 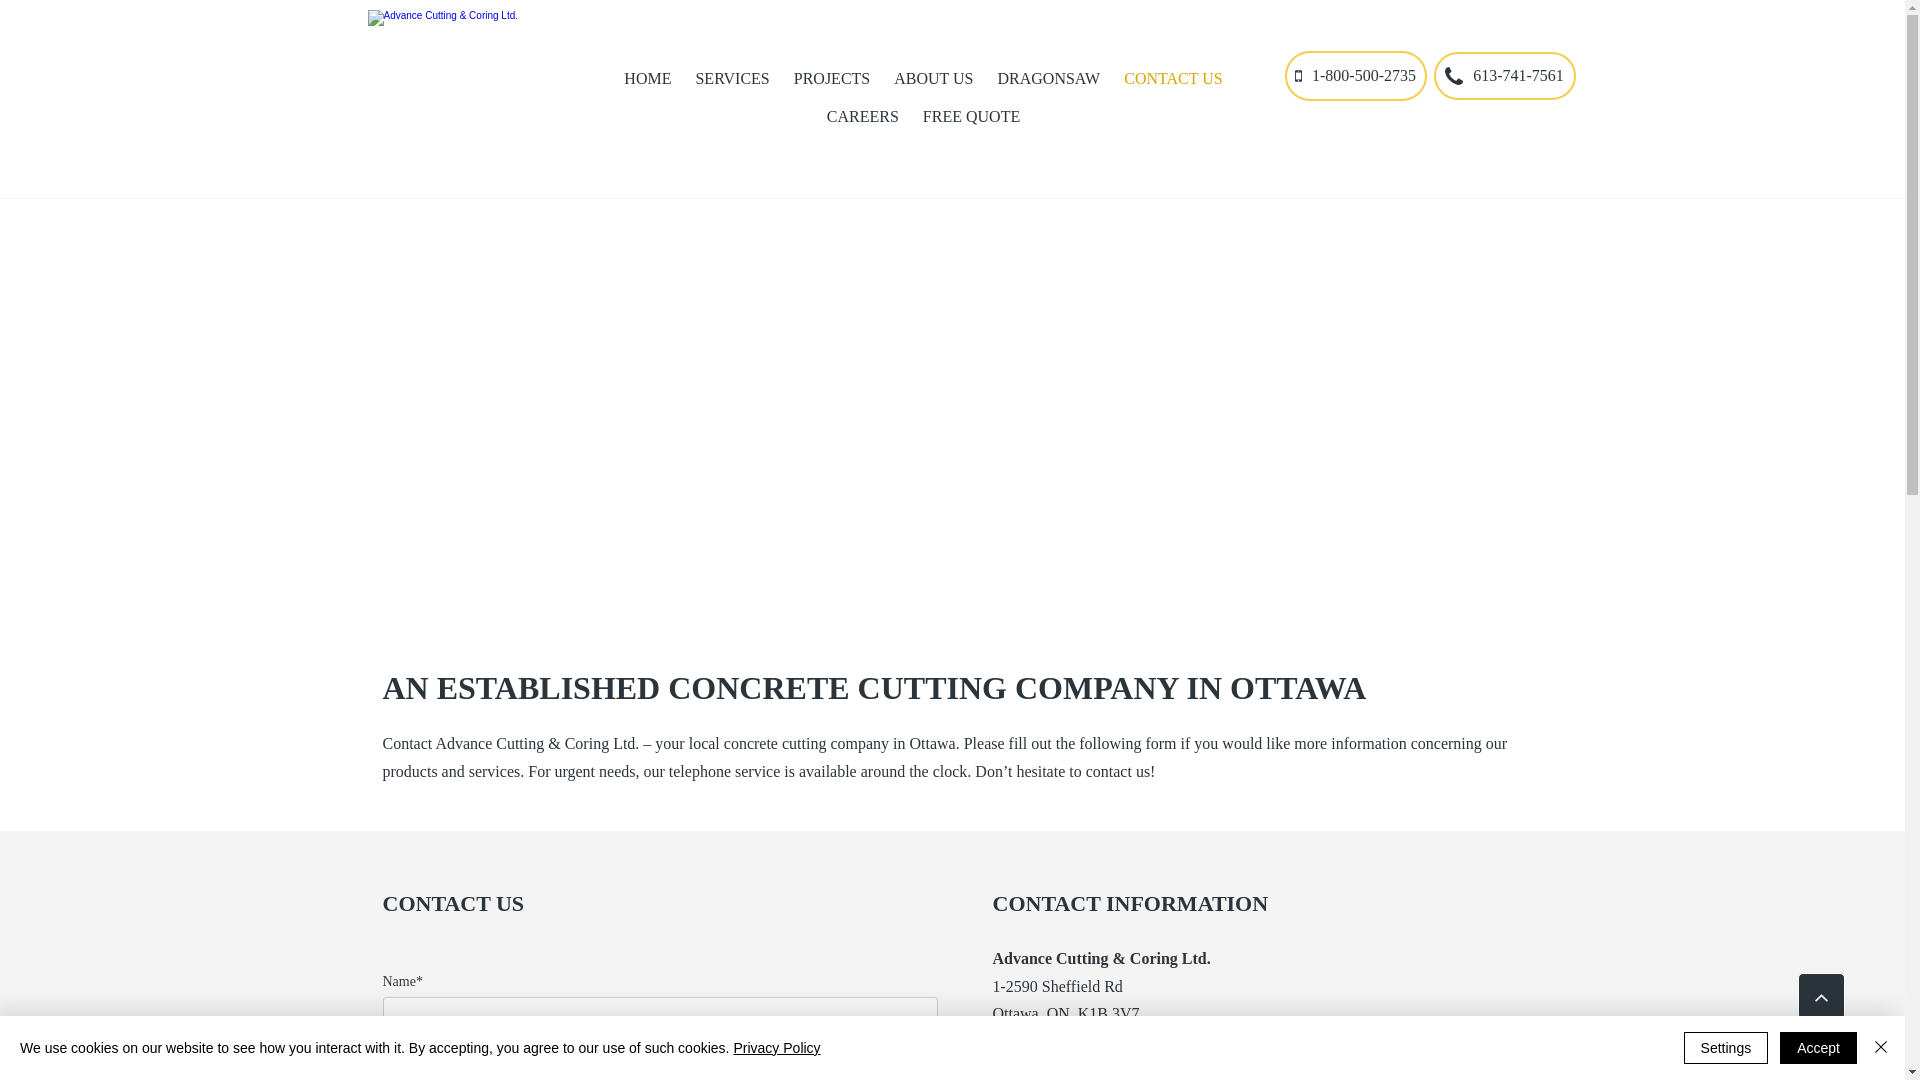 What do you see at coordinates (776, 1048) in the screenshot?
I see `Privacy Policy` at bounding box center [776, 1048].